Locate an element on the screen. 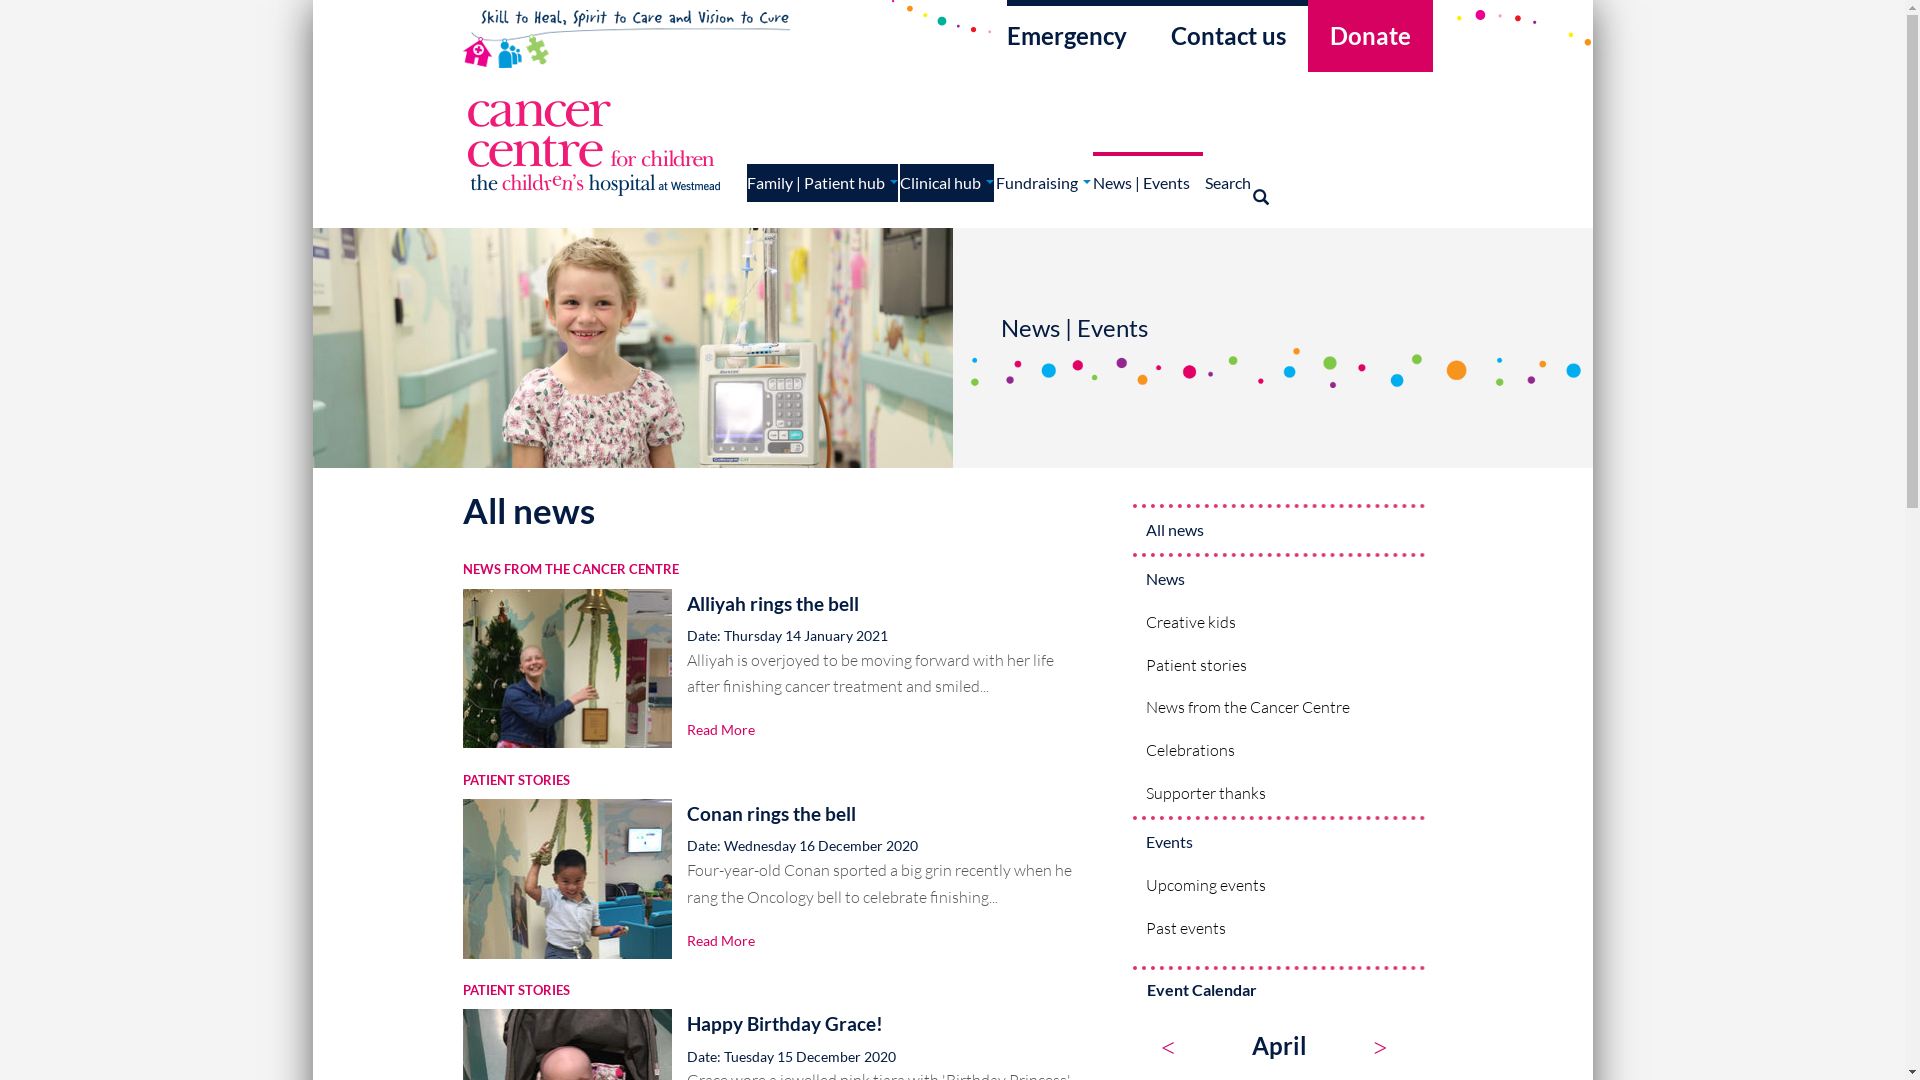 The height and width of the screenshot is (1080, 1920). Conan rings the bell is located at coordinates (772, 814).